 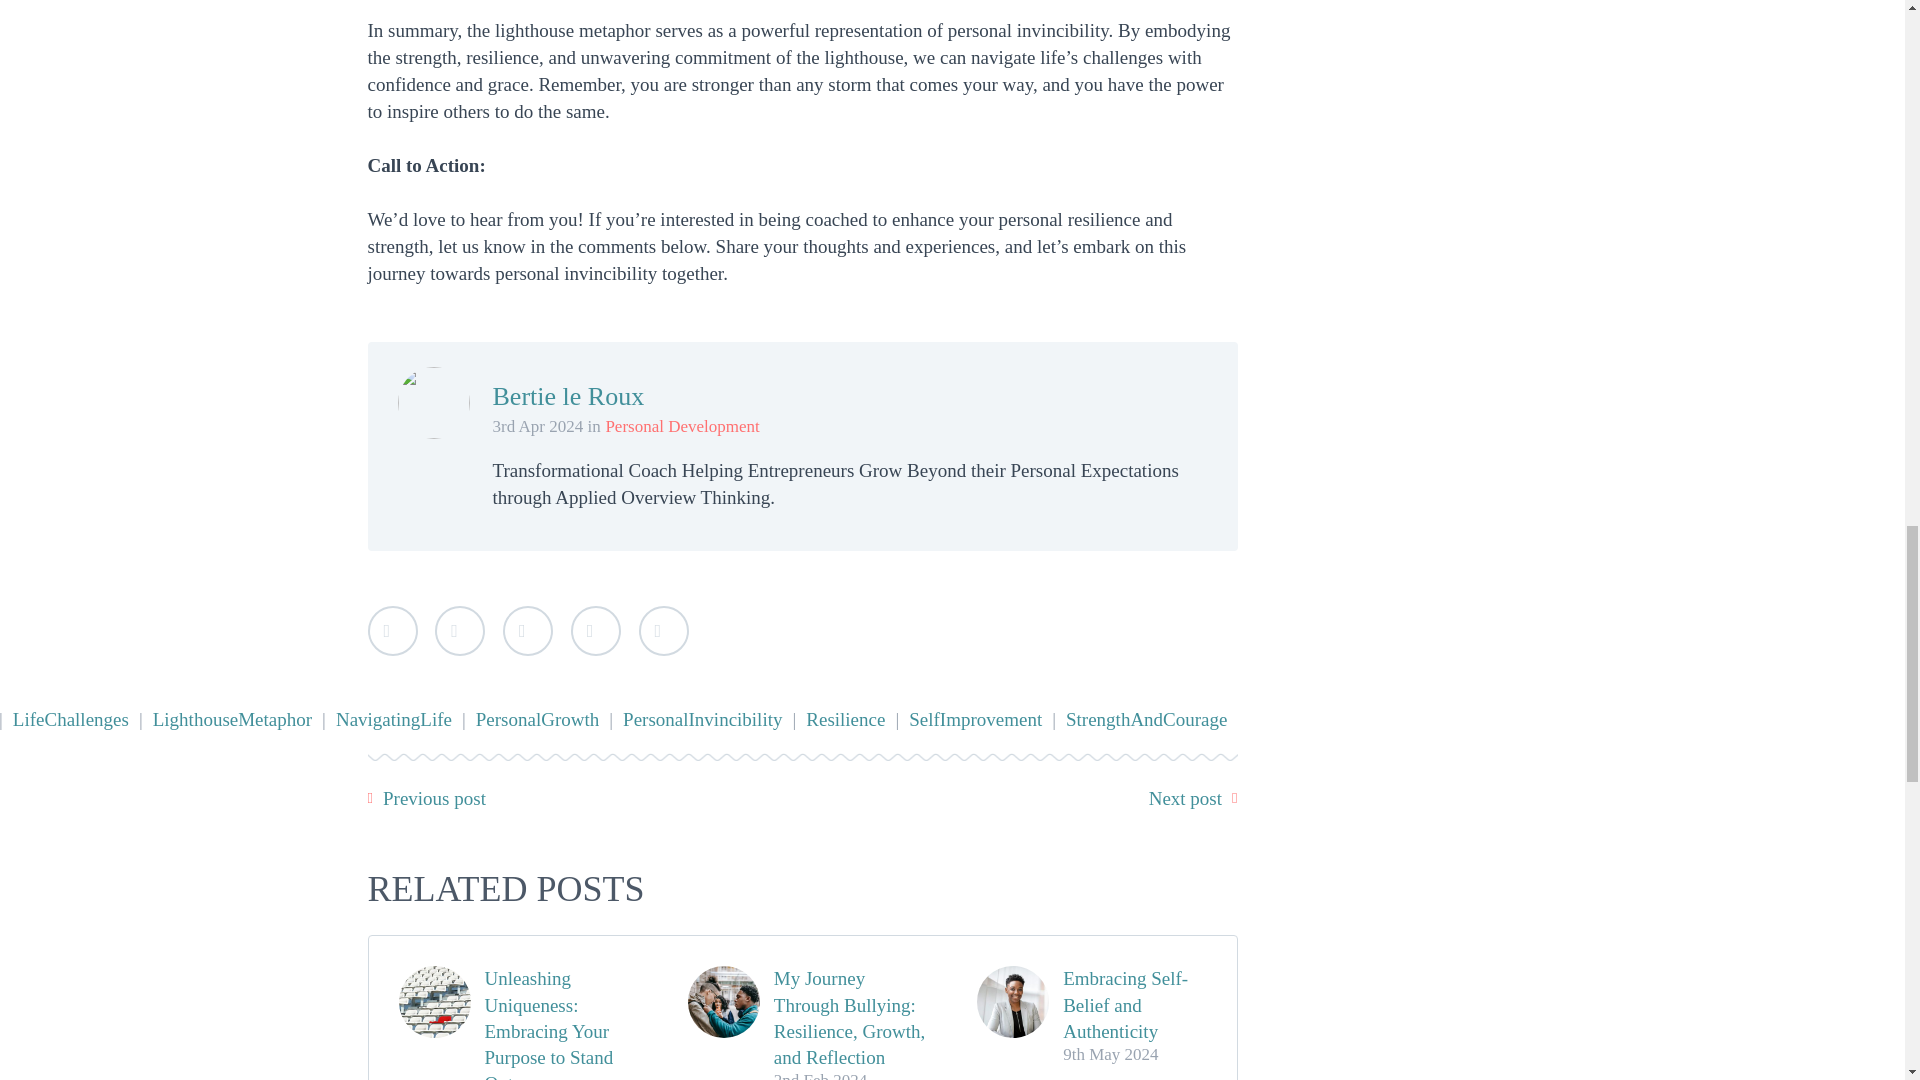 I want to click on LinkedIn, so click(x=595, y=630).